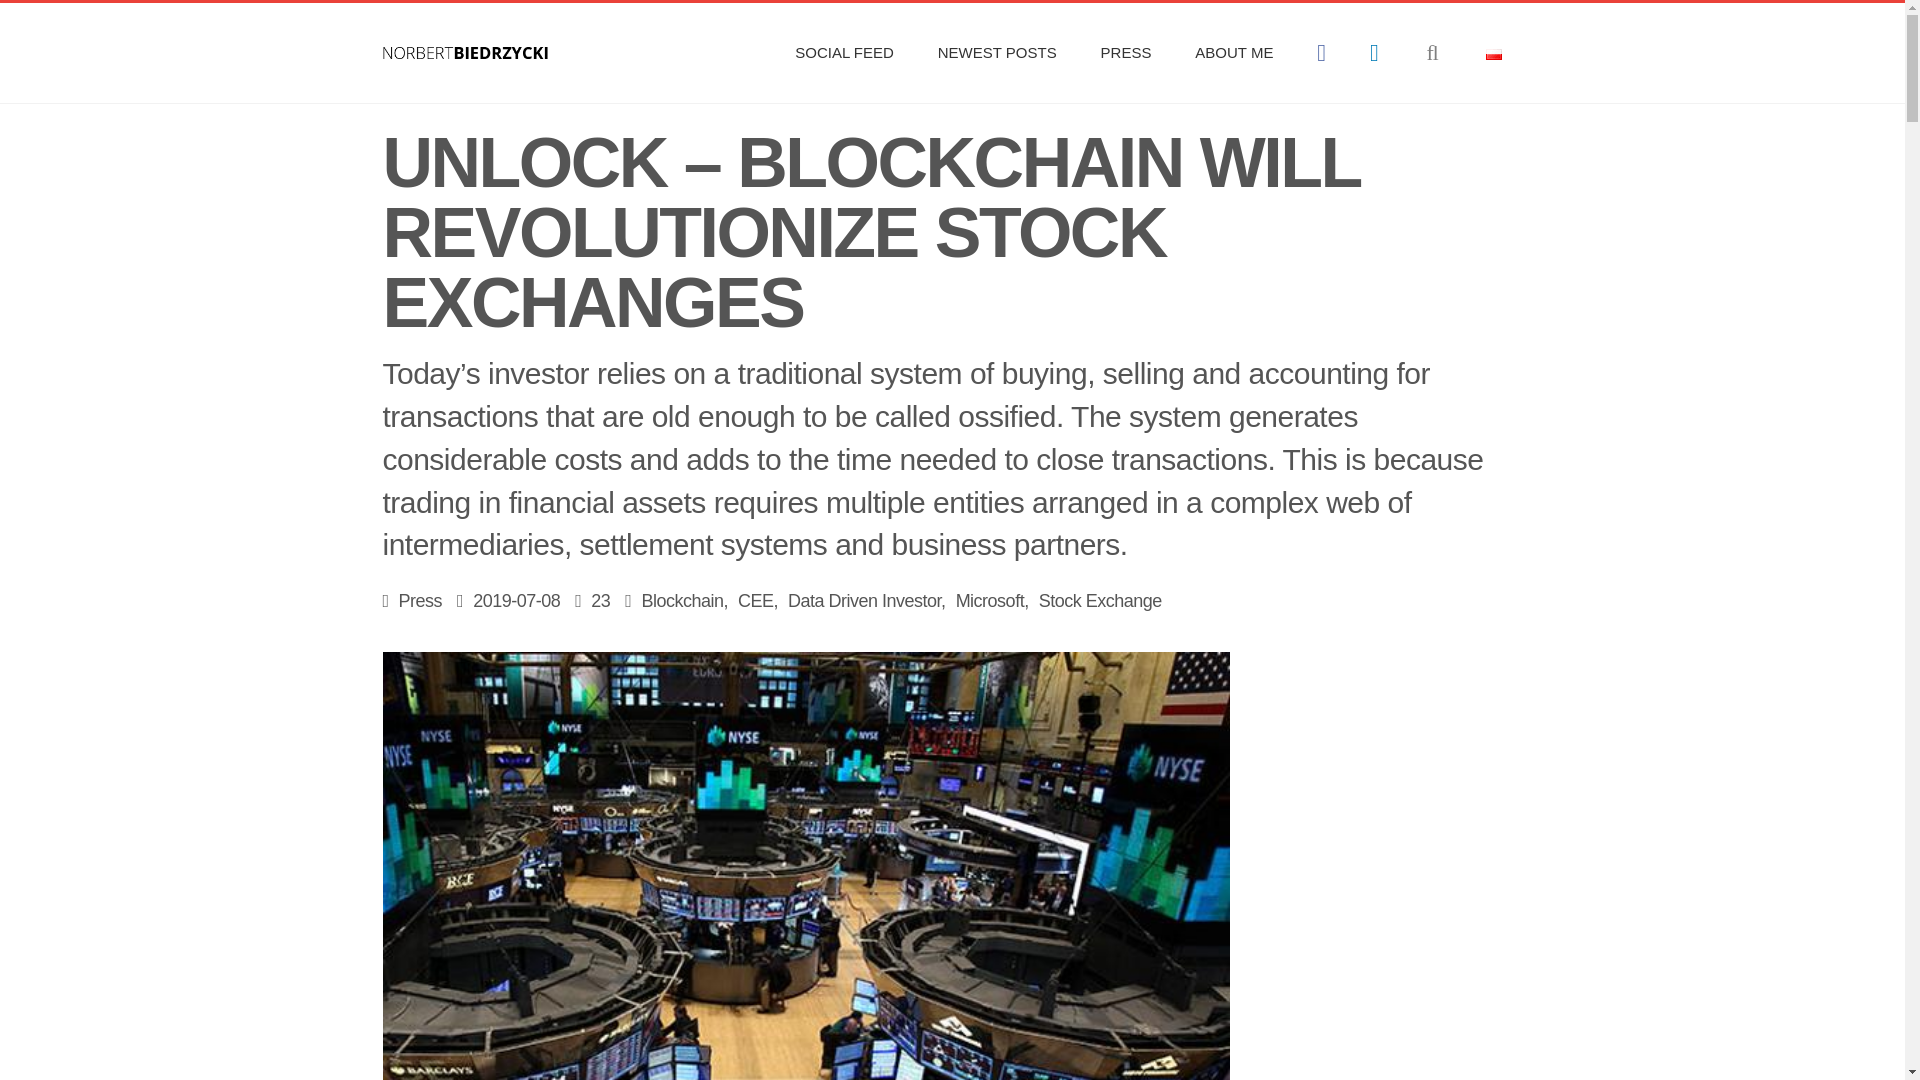  I want to click on Search, so click(1433, 52).